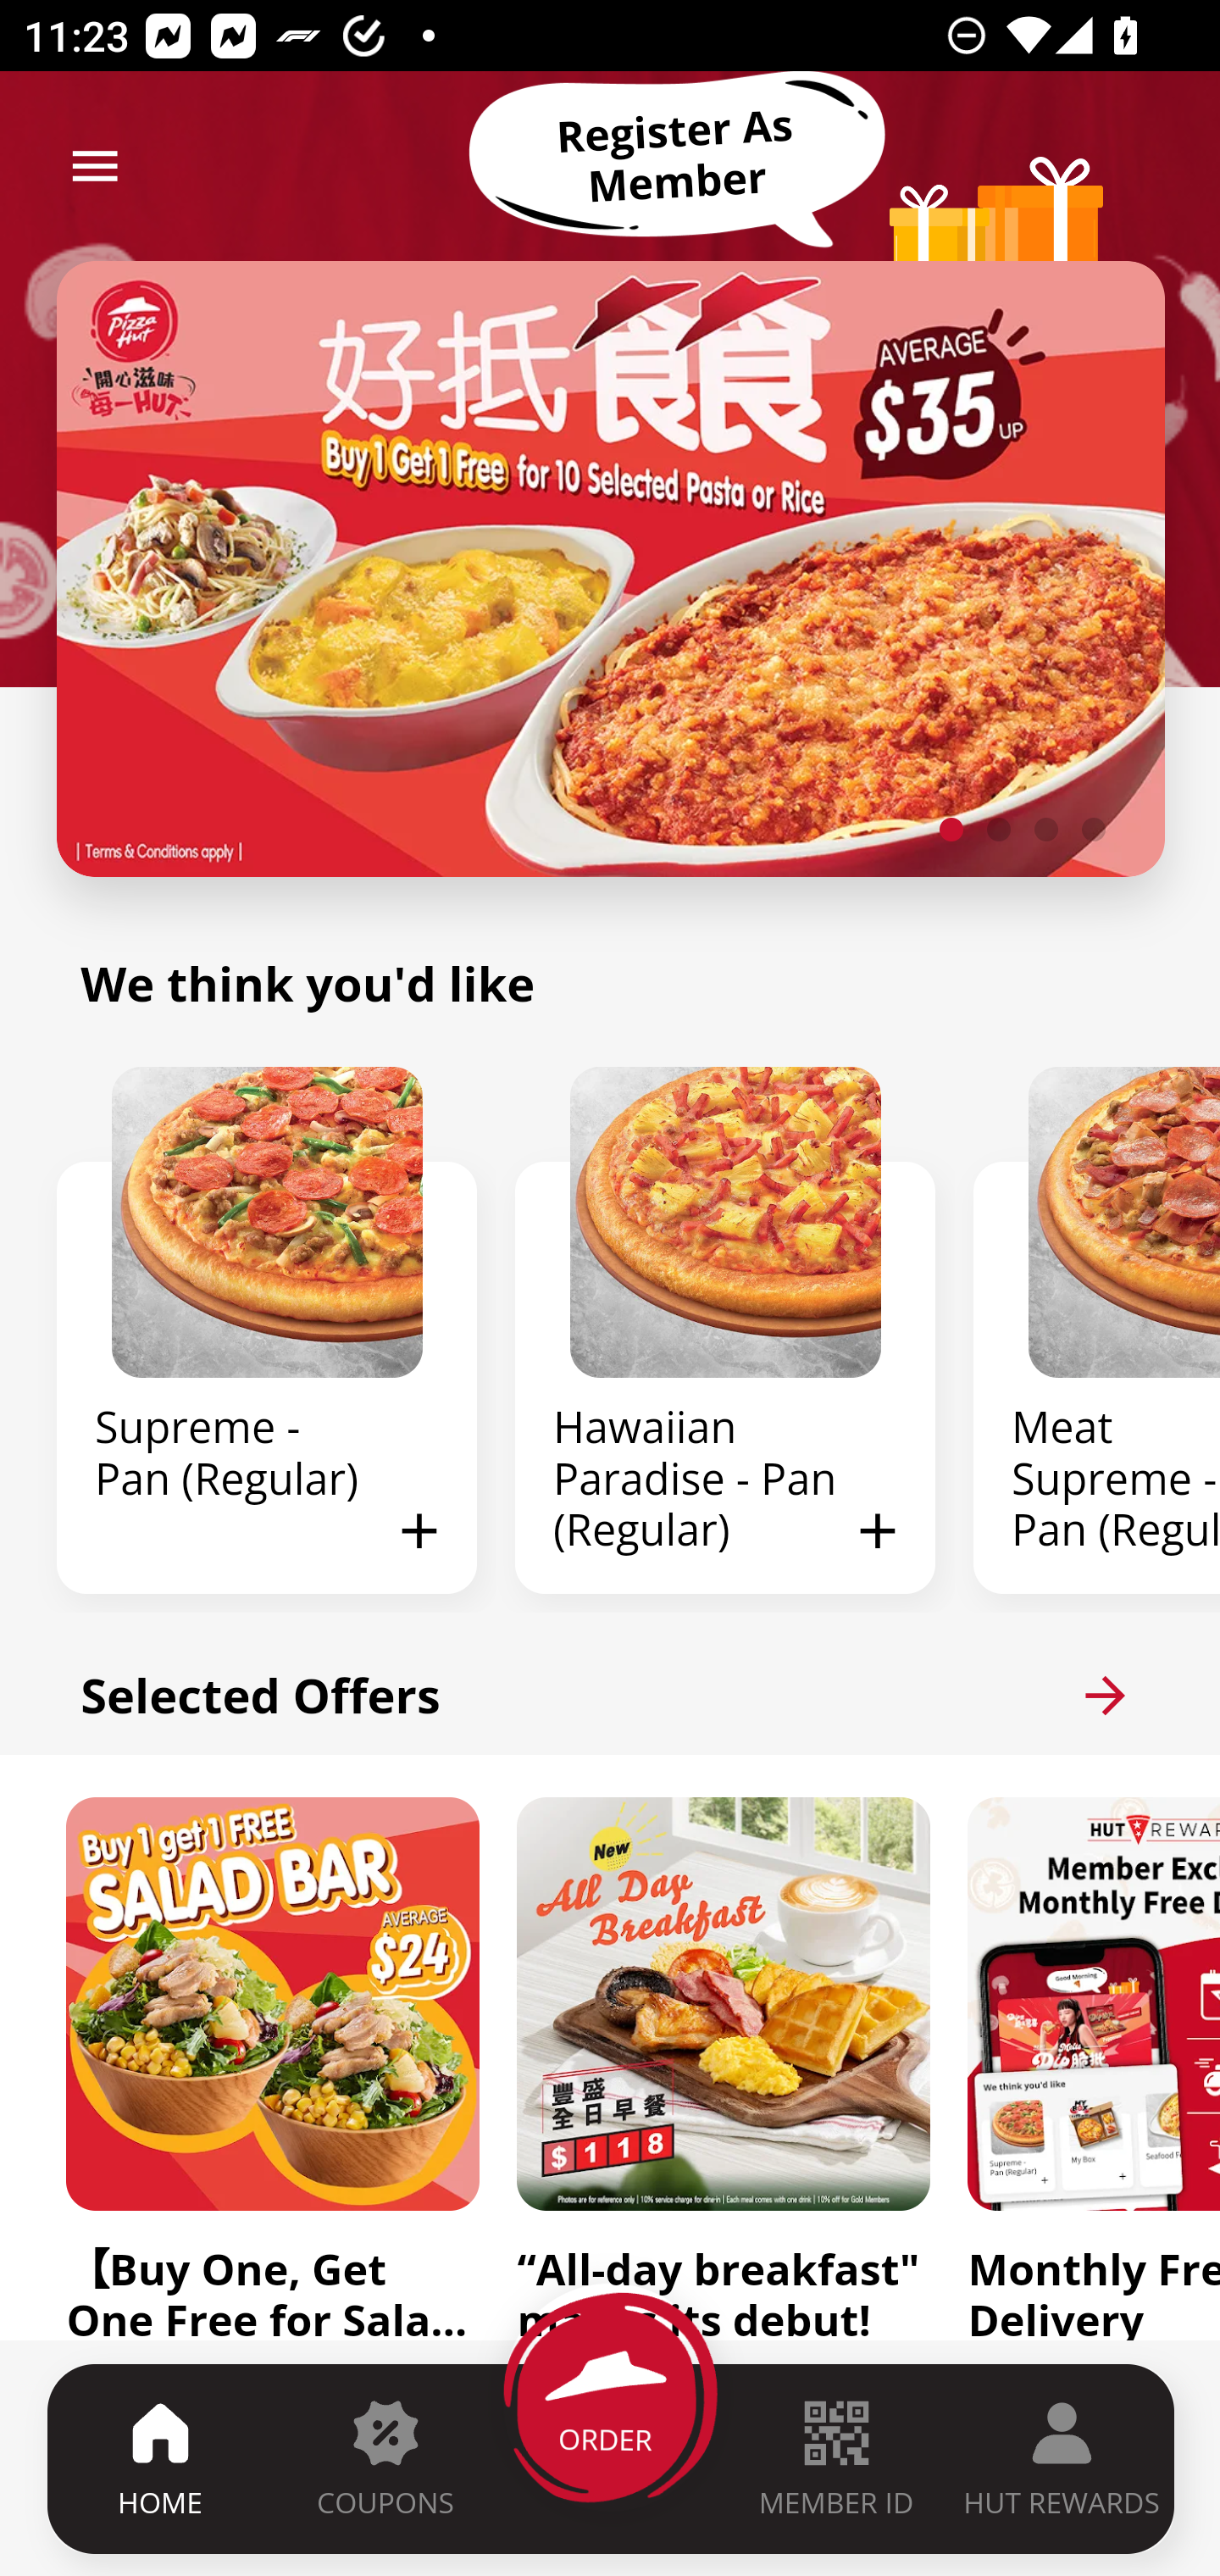  I want to click on menu, so click(95, 166).